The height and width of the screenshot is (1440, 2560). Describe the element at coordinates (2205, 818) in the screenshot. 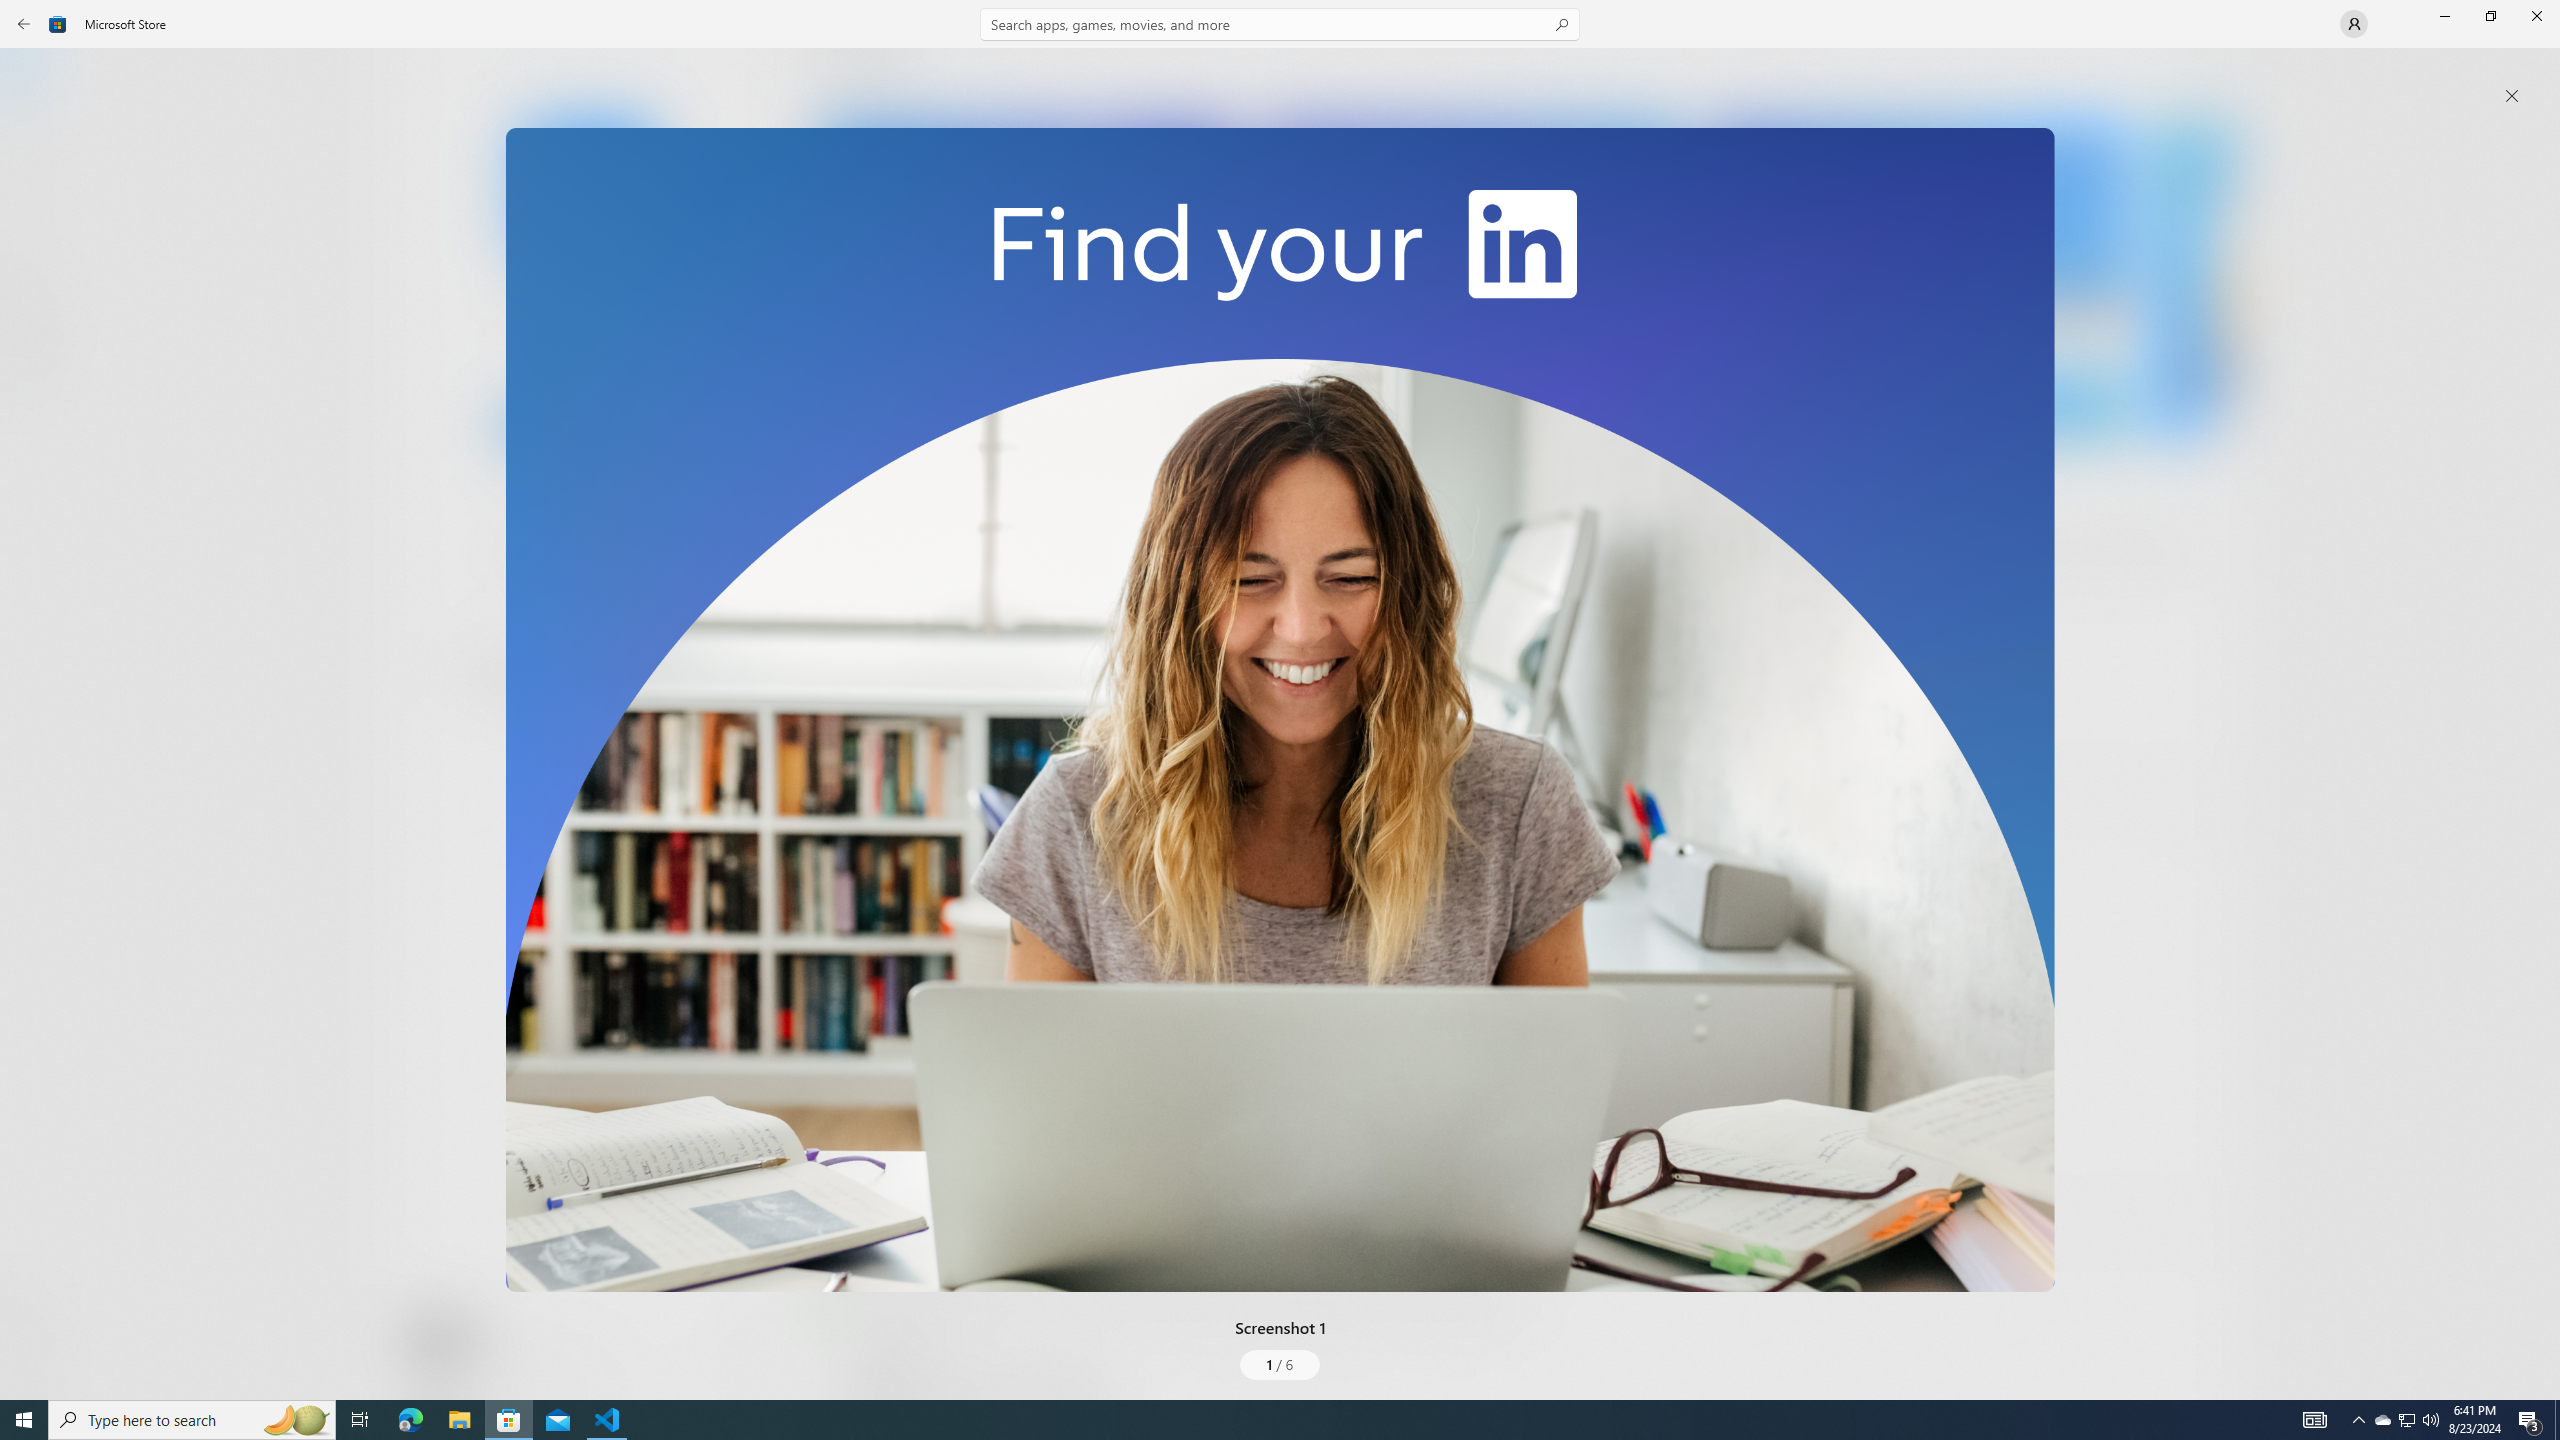

I see `Show all ratings and reviews` at that location.